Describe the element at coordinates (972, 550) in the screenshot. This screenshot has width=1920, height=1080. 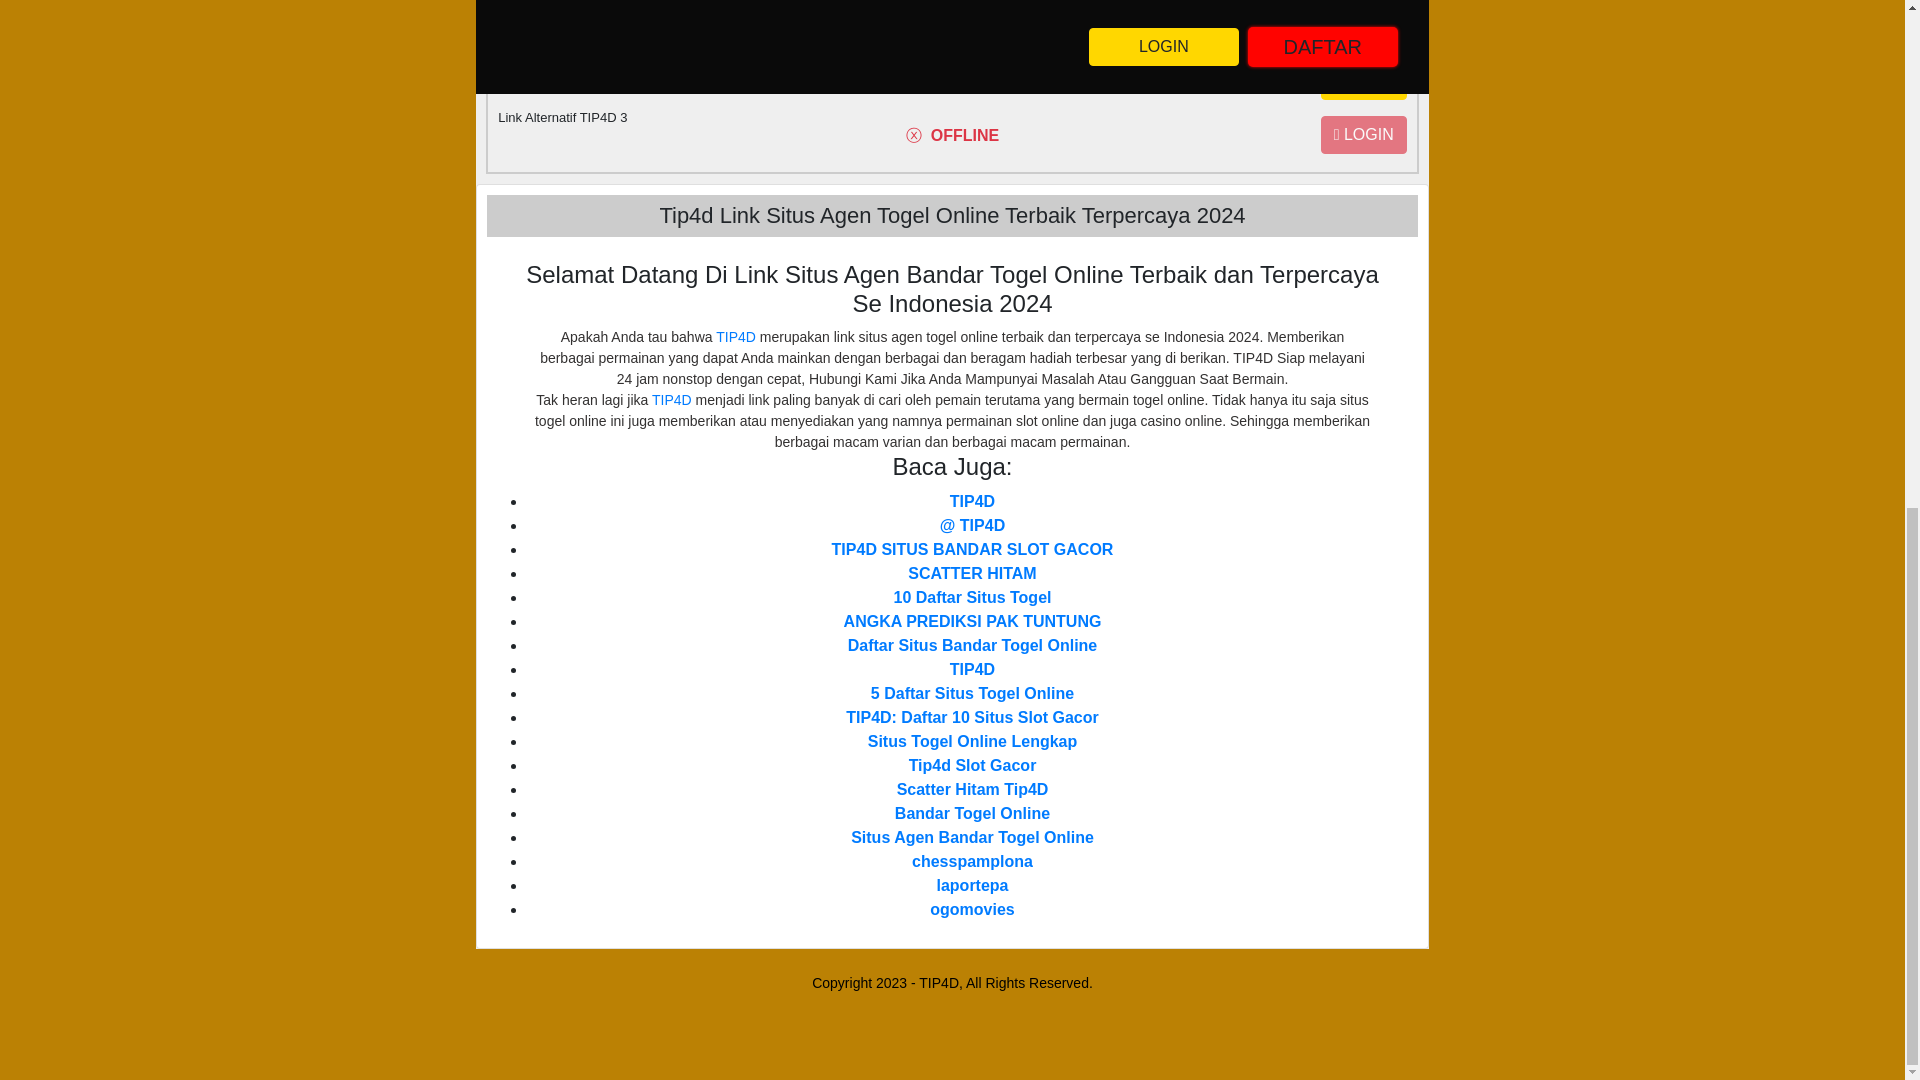
I see `TIP4D SITUS BANDAR SLOT GACOR` at that location.